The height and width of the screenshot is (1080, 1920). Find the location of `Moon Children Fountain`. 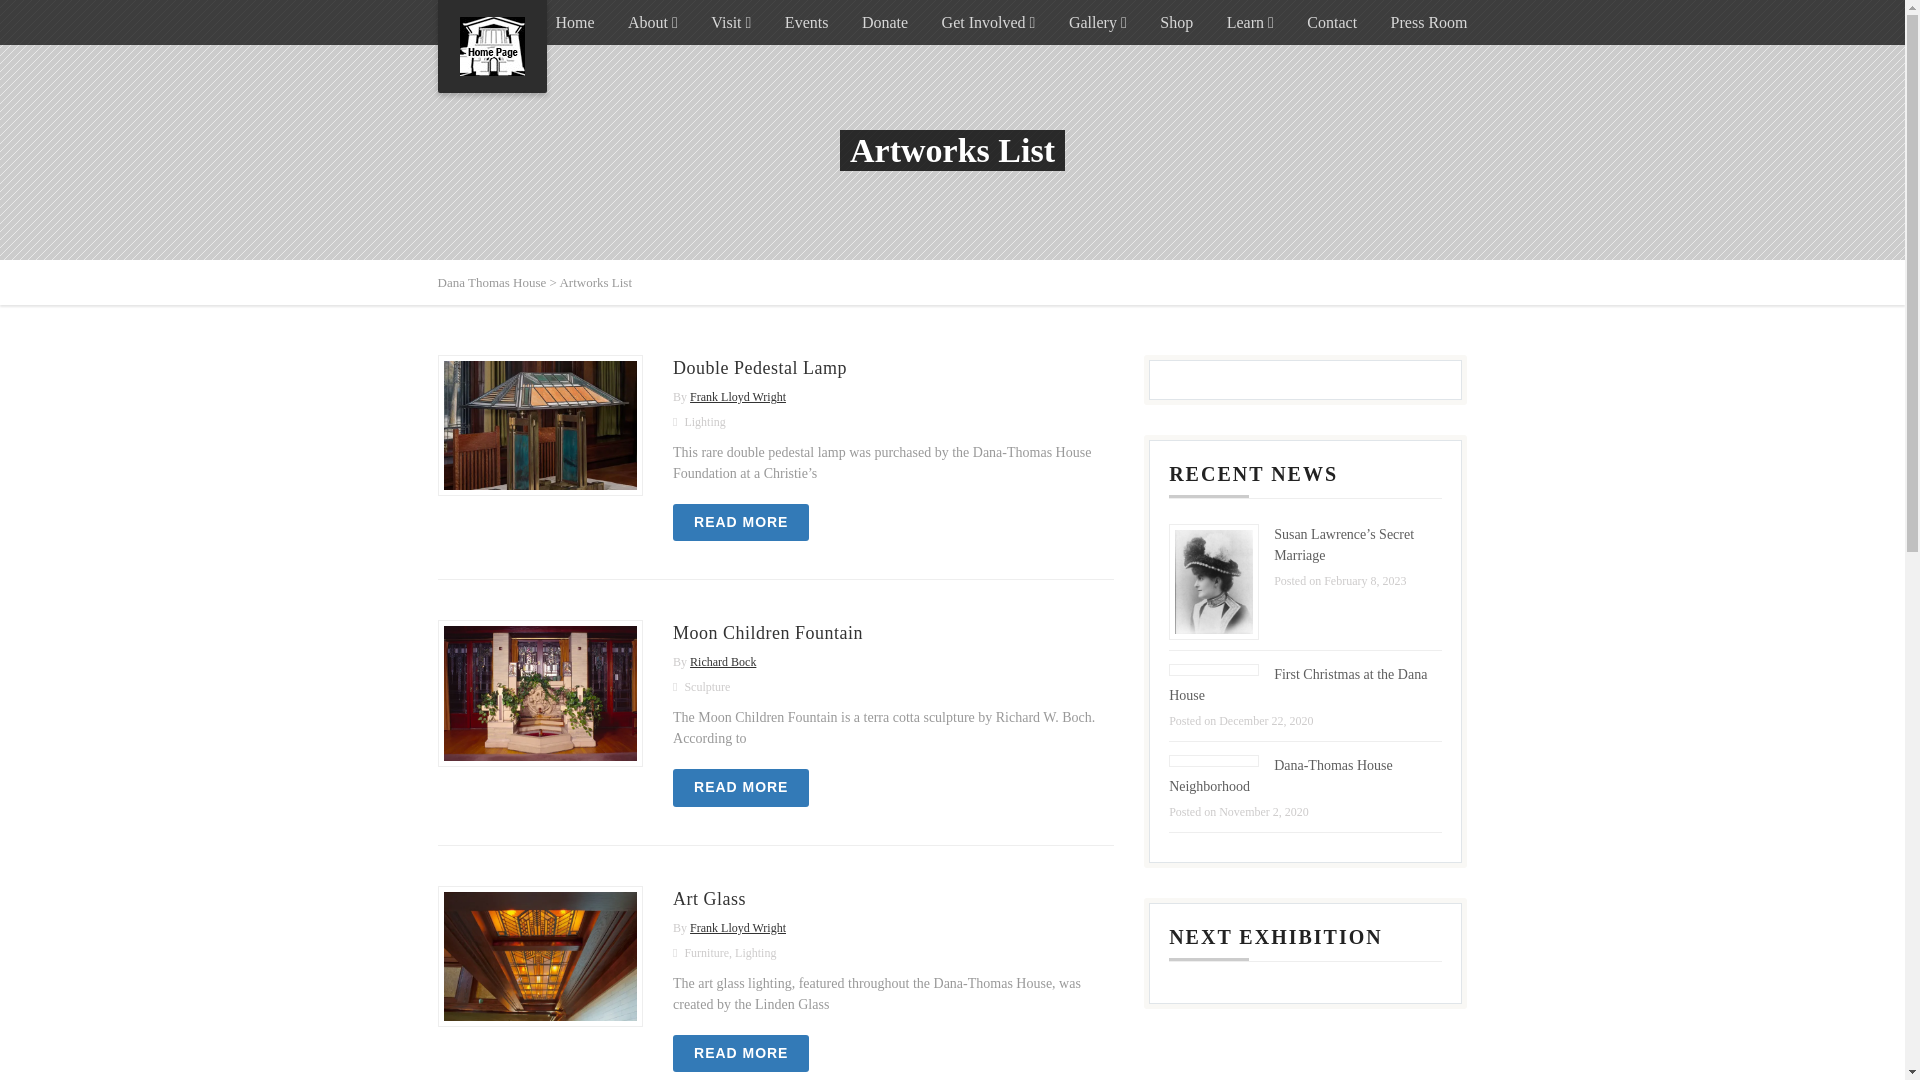

Moon Children Fountain is located at coordinates (768, 632).